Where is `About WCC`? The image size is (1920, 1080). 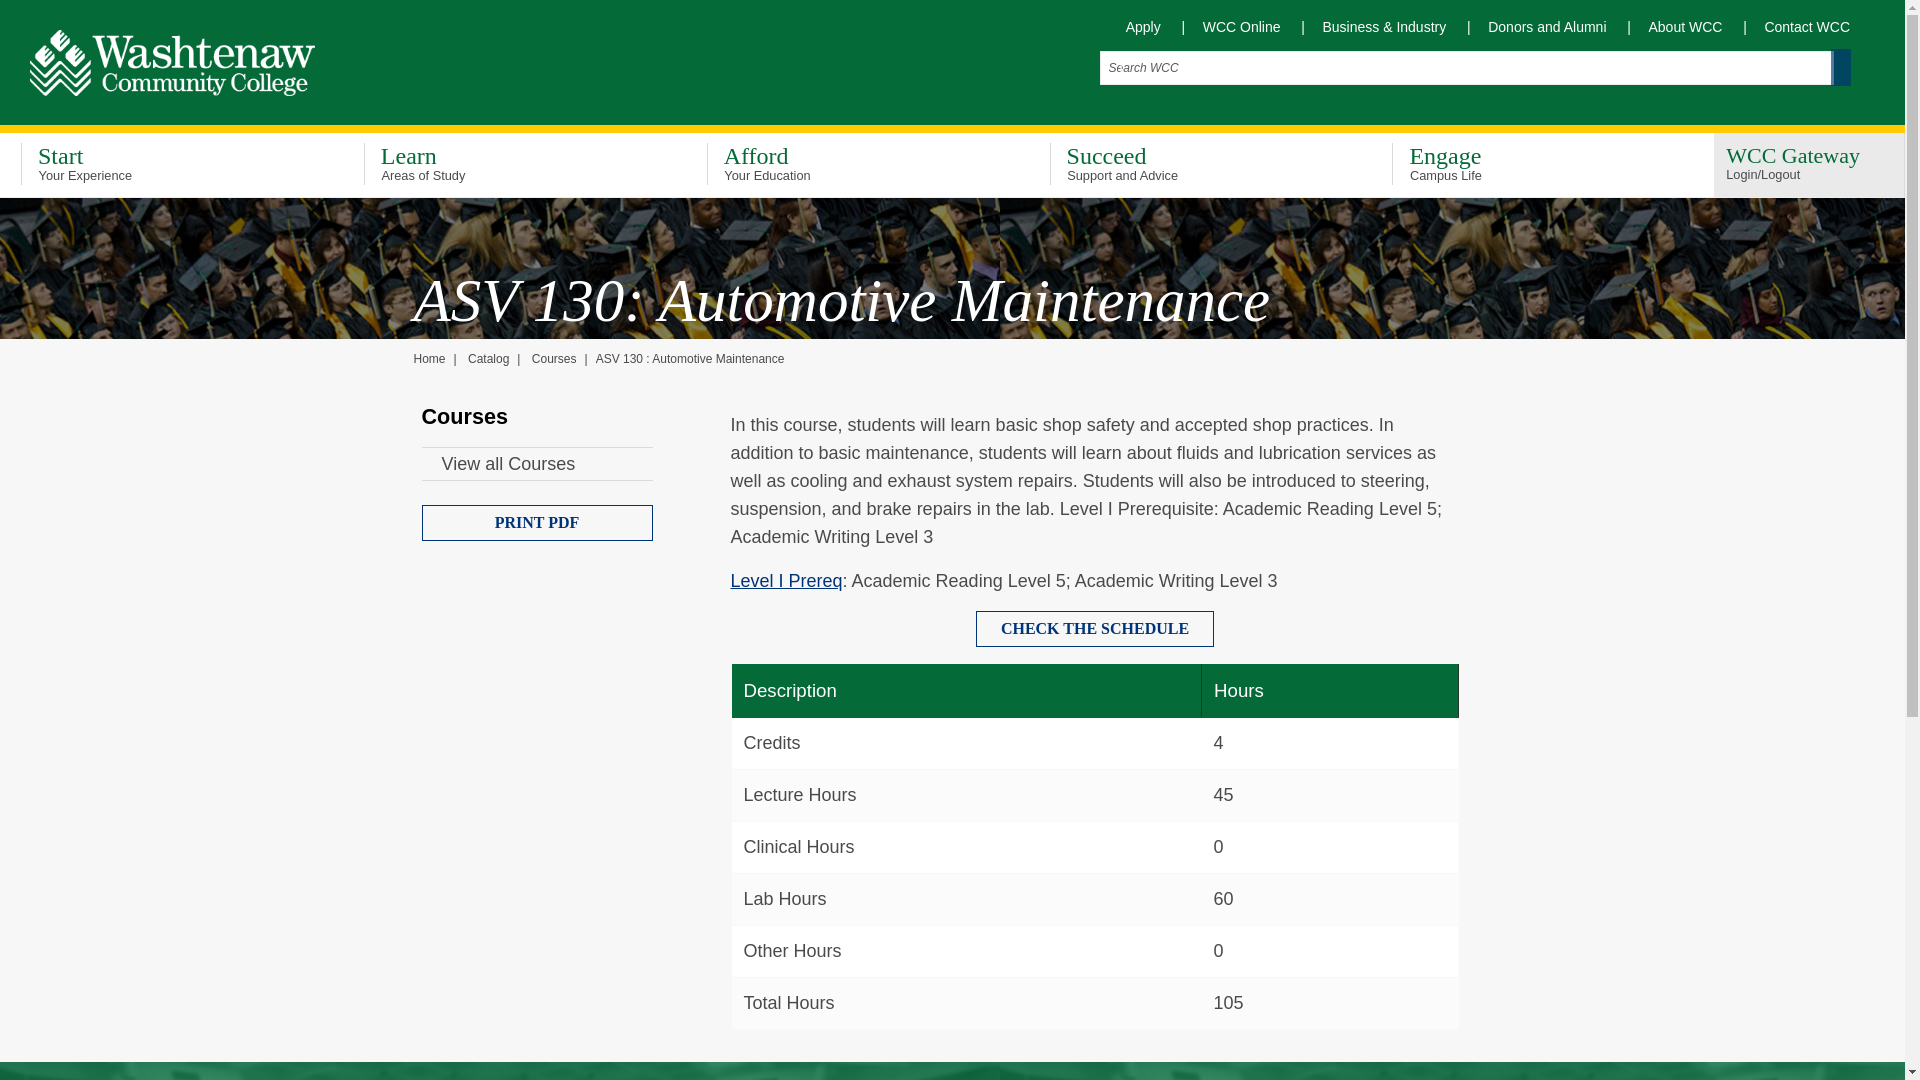 About WCC is located at coordinates (1538, 26).